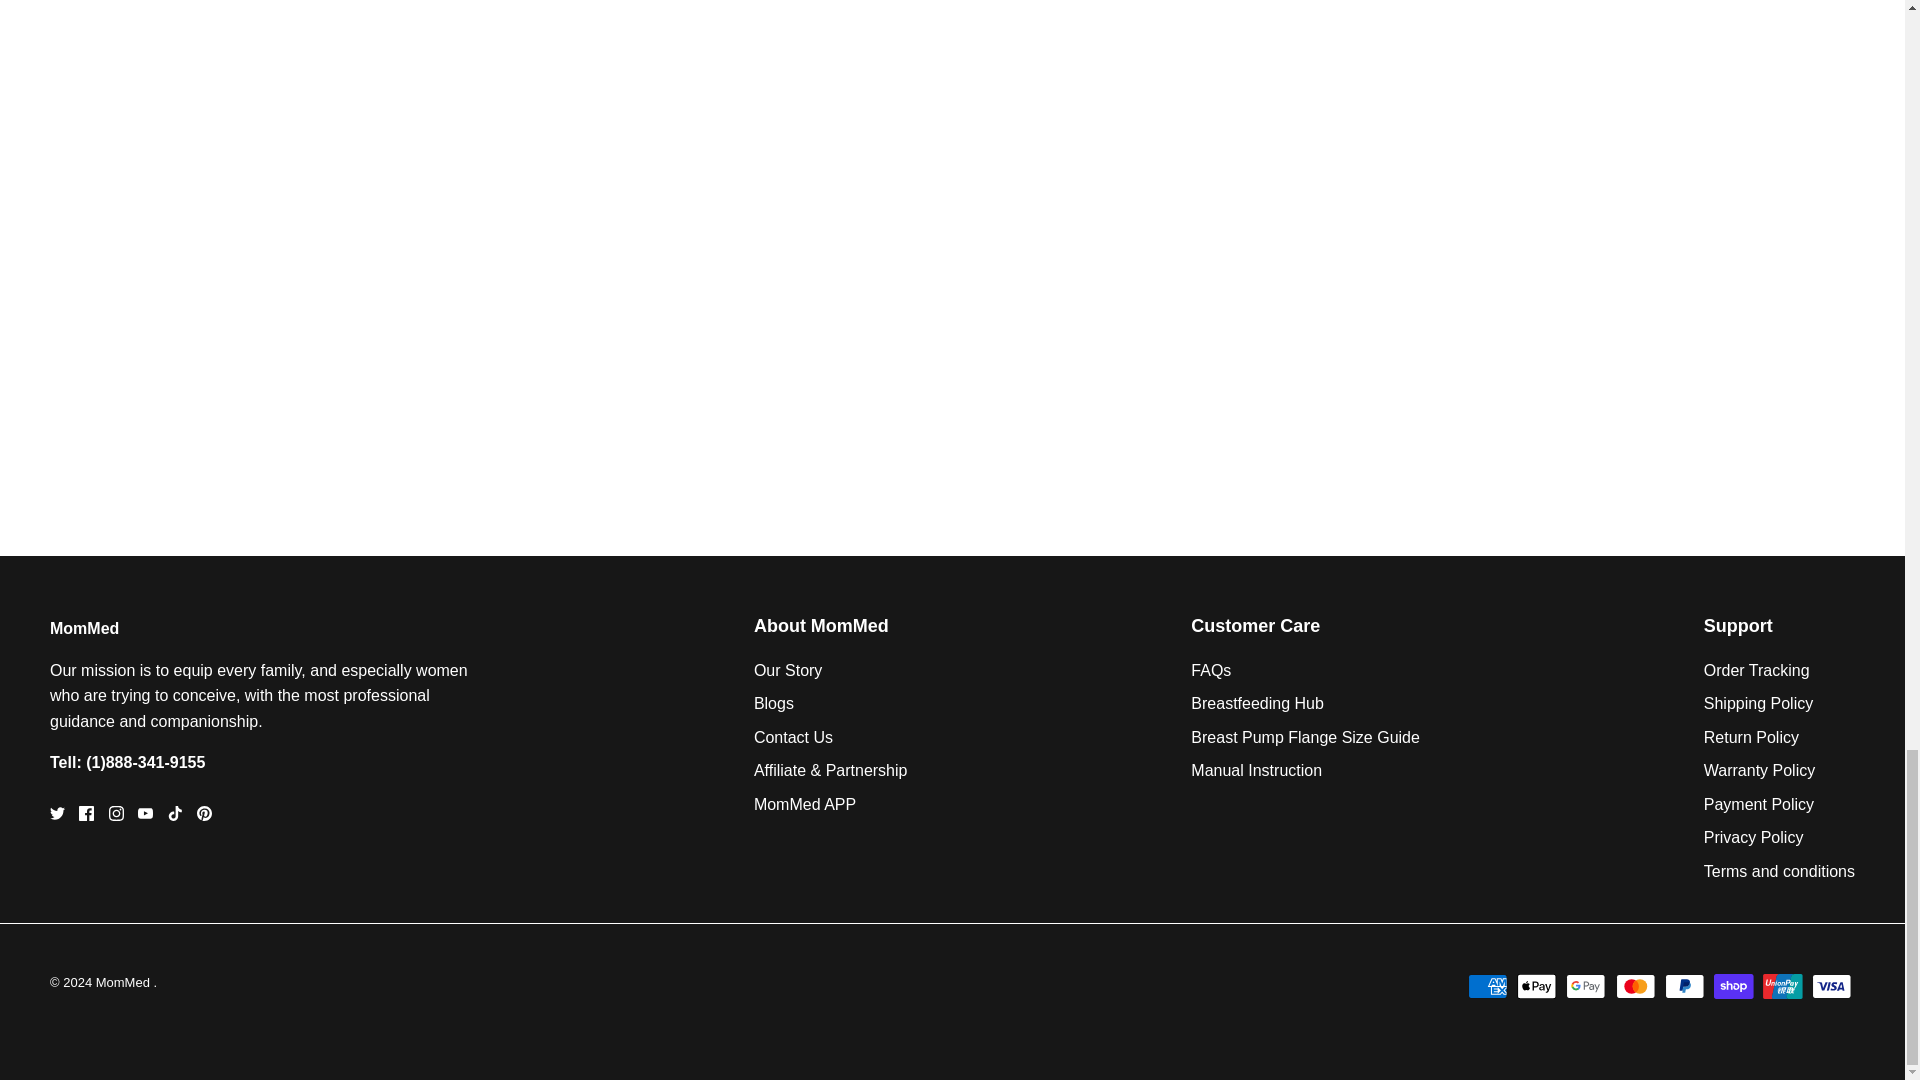  What do you see at coordinates (1831, 986) in the screenshot?
I see `Visa` at bounding box center [1831, 986].